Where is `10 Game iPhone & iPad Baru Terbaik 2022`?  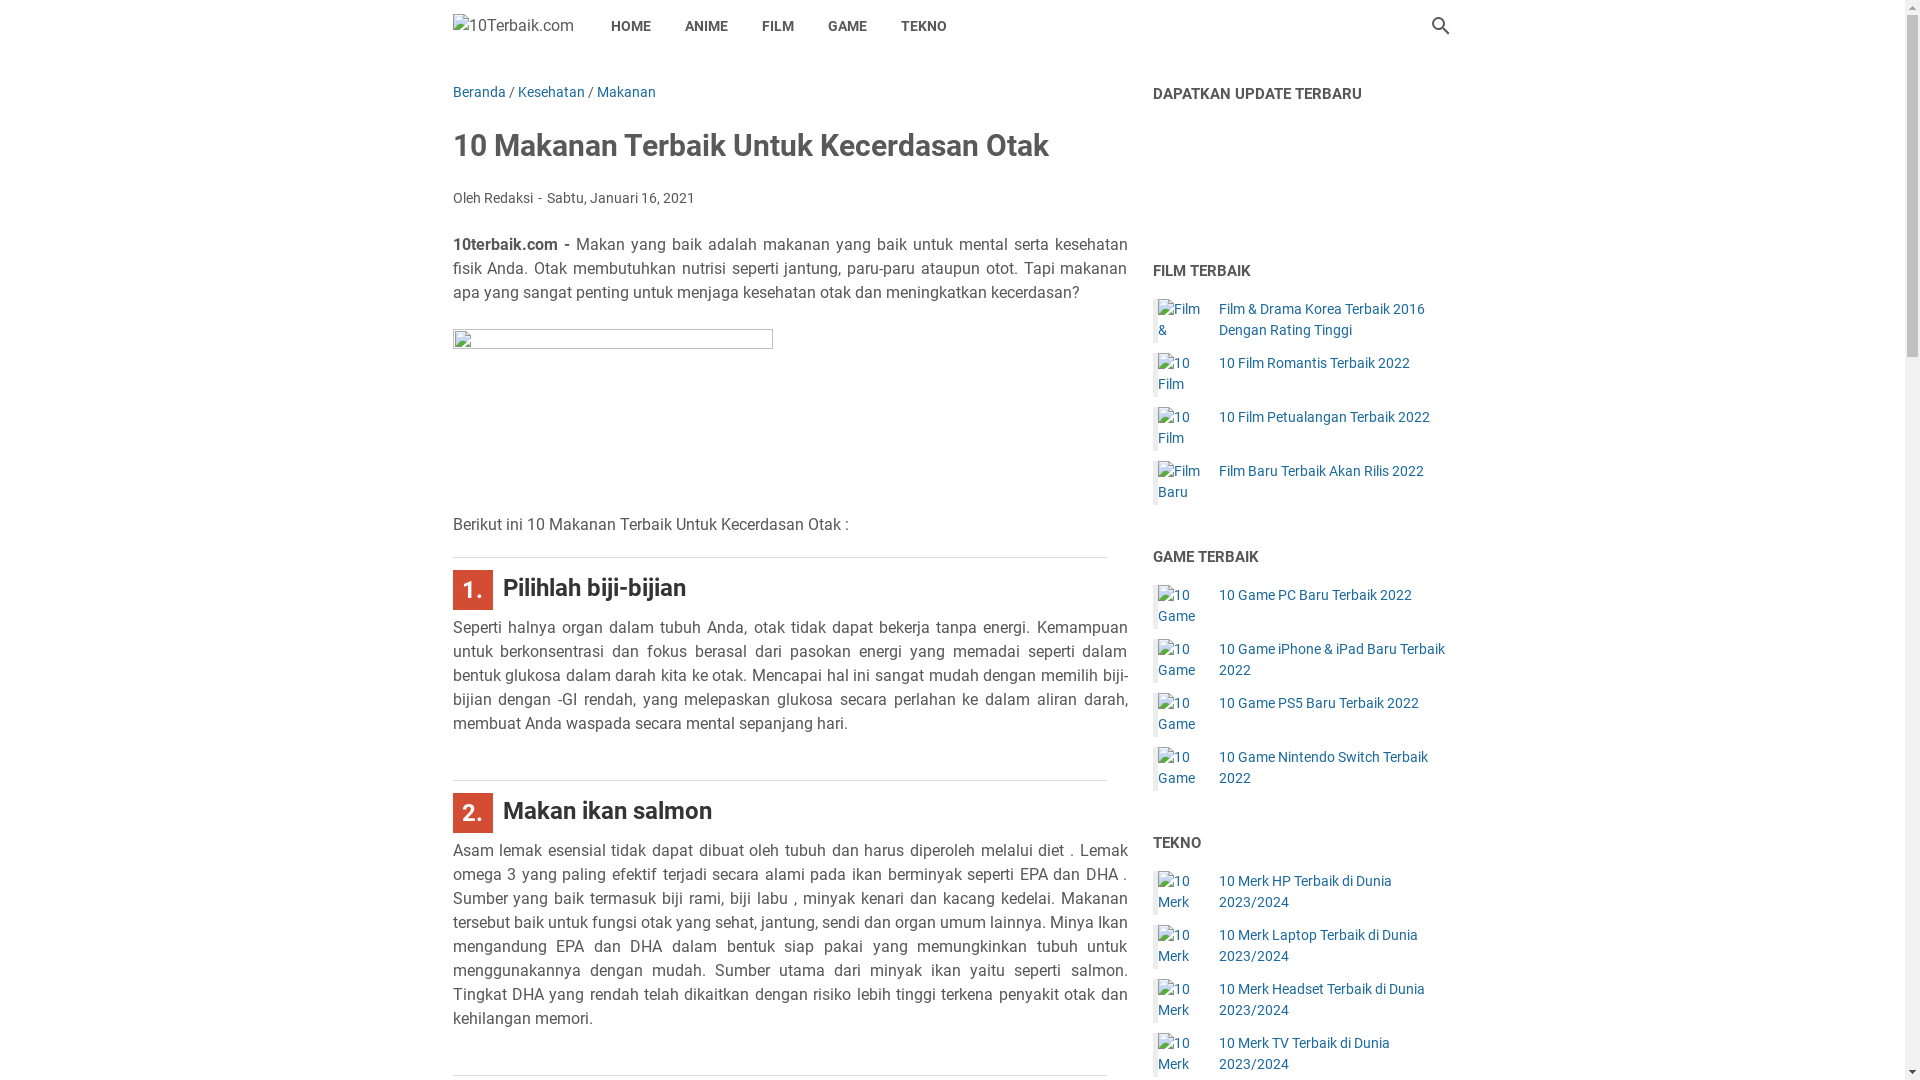
10 Game iPhone & iPad Baru Terbaik 2022 is located at coordinates (1335, 660).